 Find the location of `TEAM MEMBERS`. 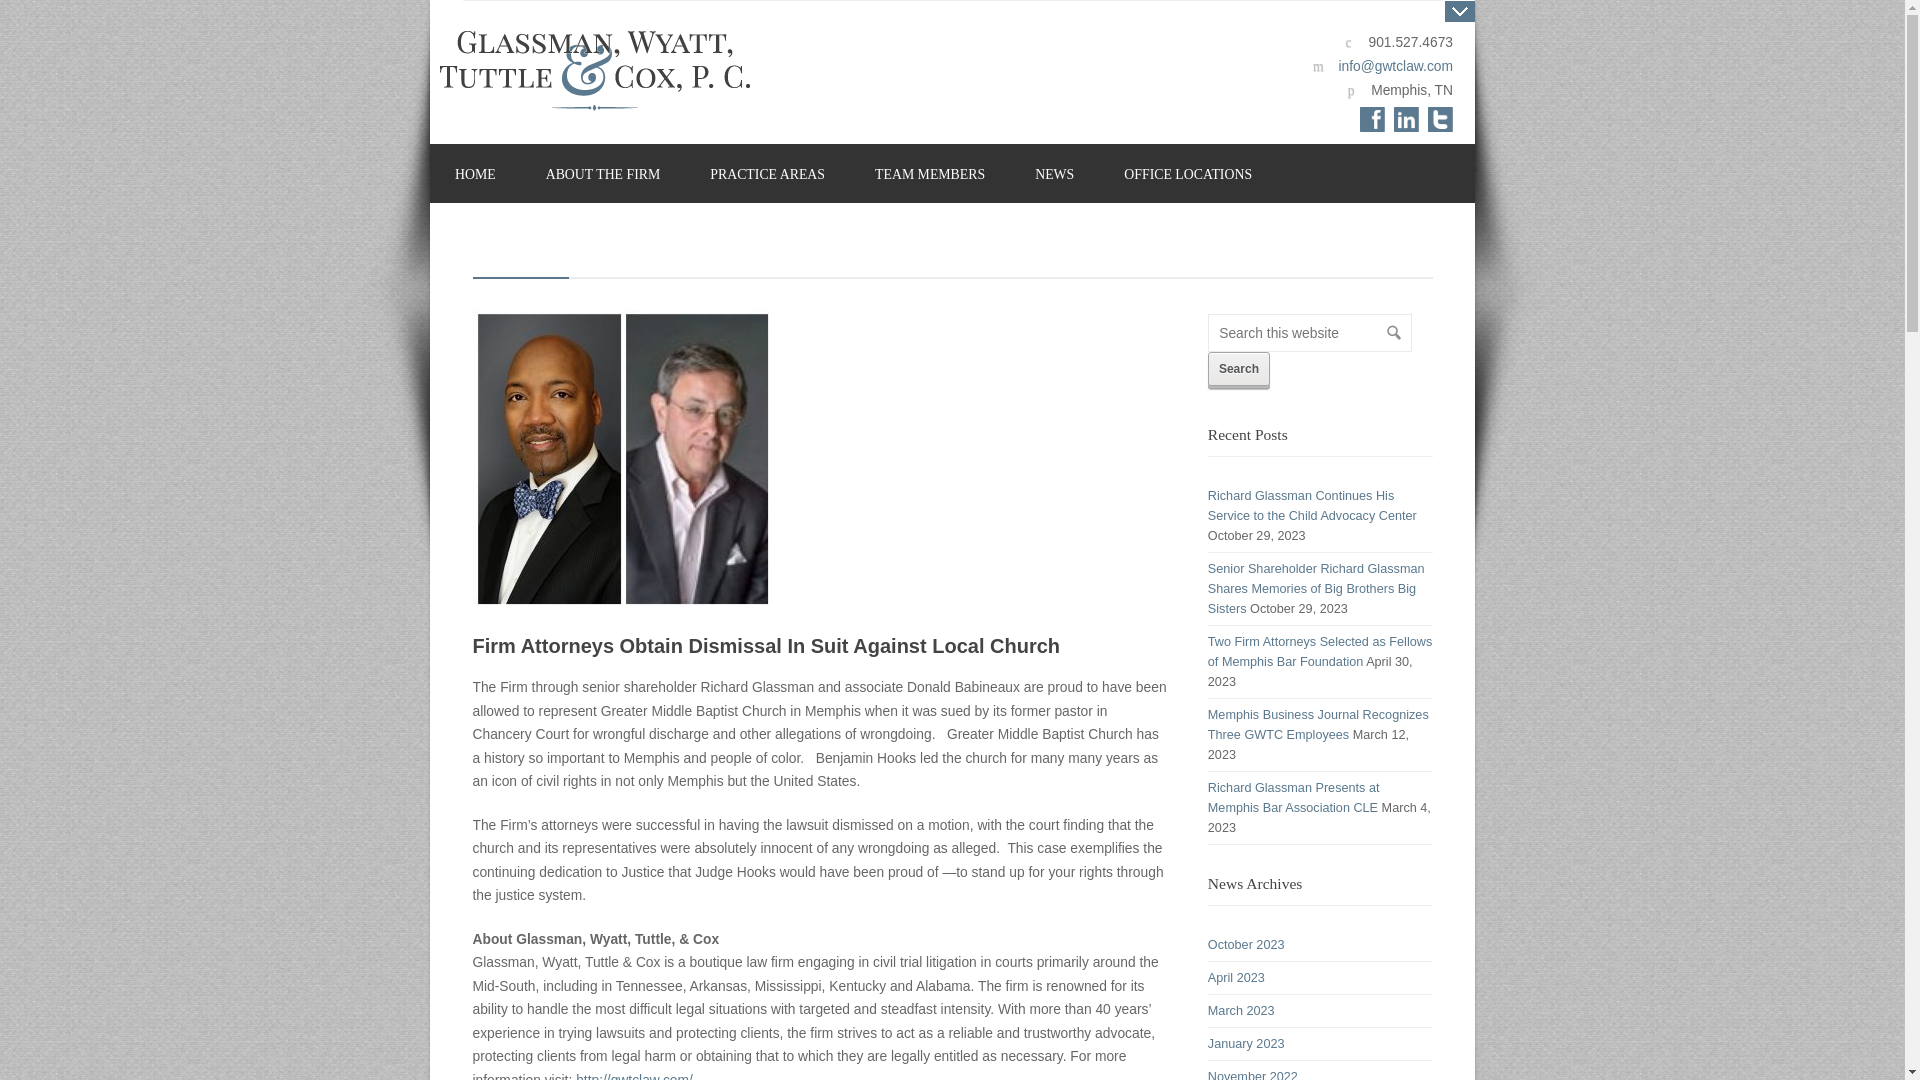

TEAM MEMBERS is located at coordinates (930, 174).